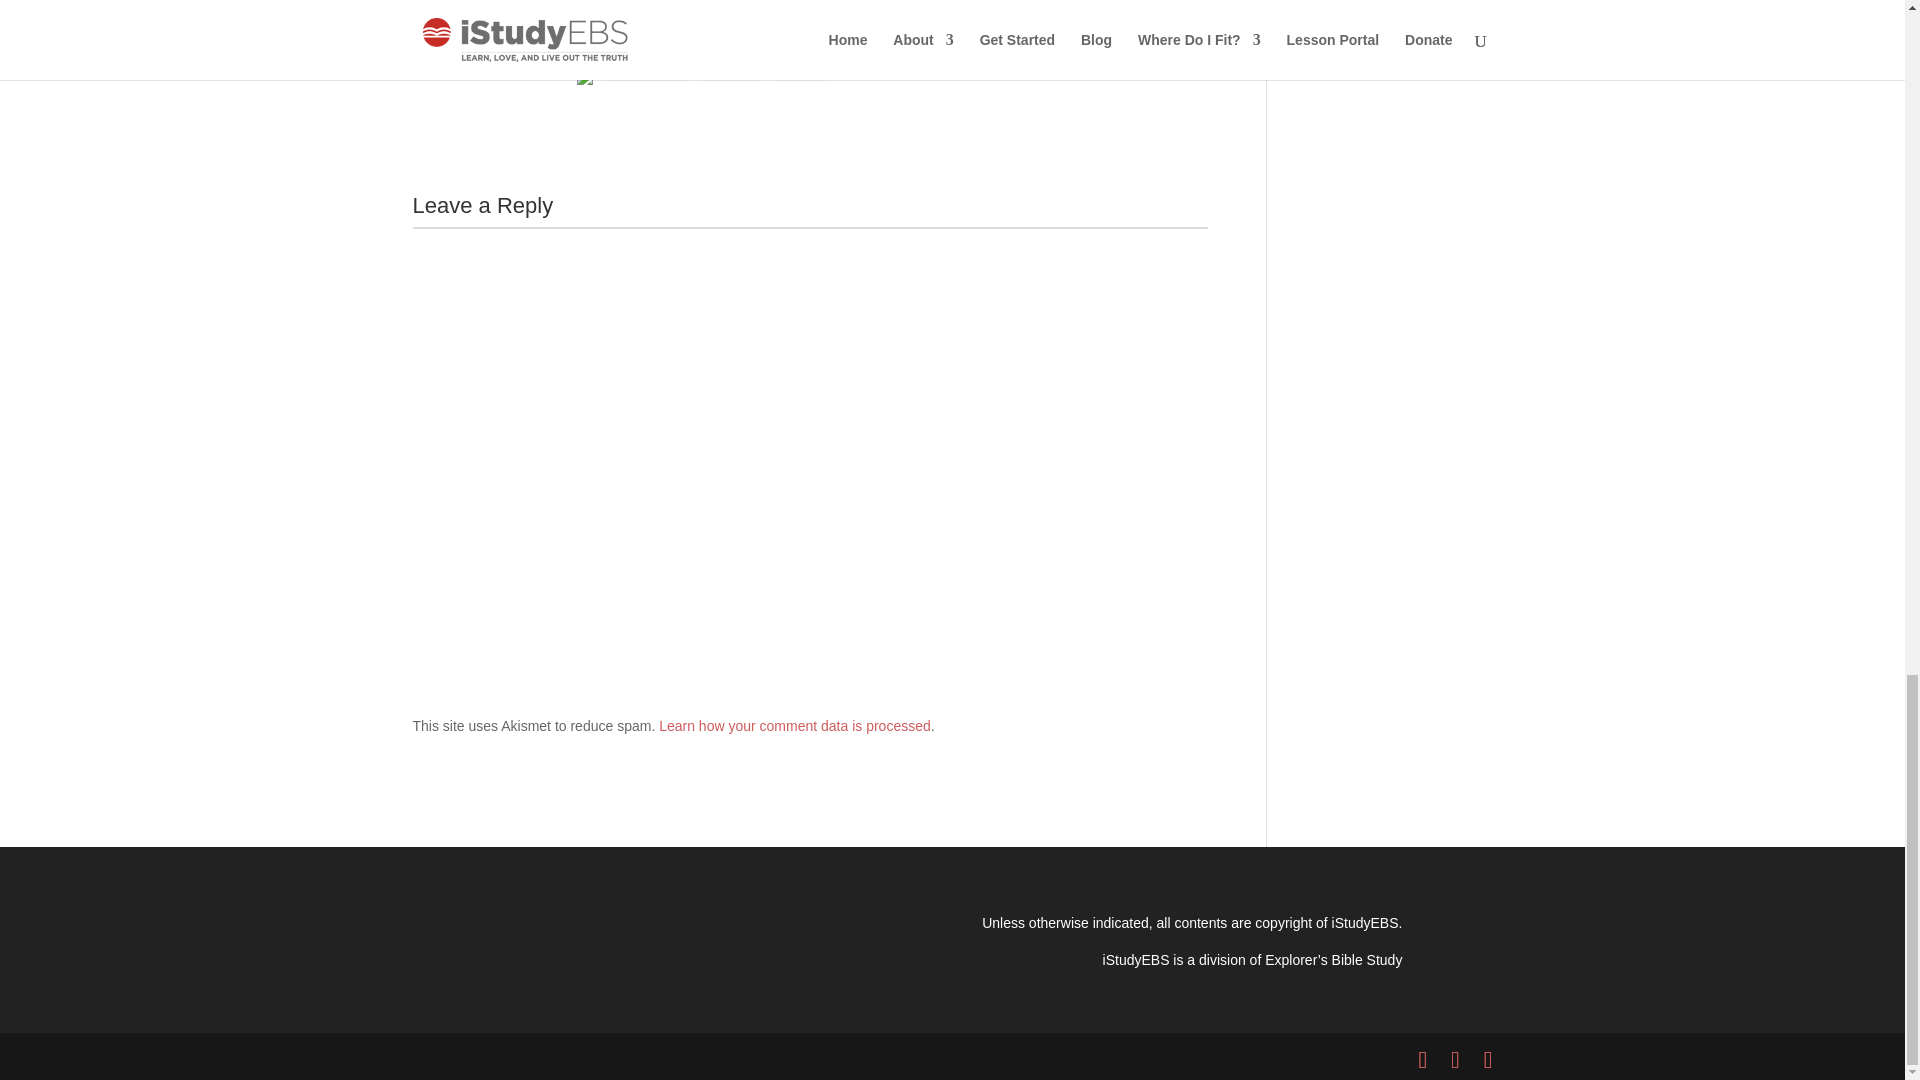  I want to click on Reddit, so click(730, 68).